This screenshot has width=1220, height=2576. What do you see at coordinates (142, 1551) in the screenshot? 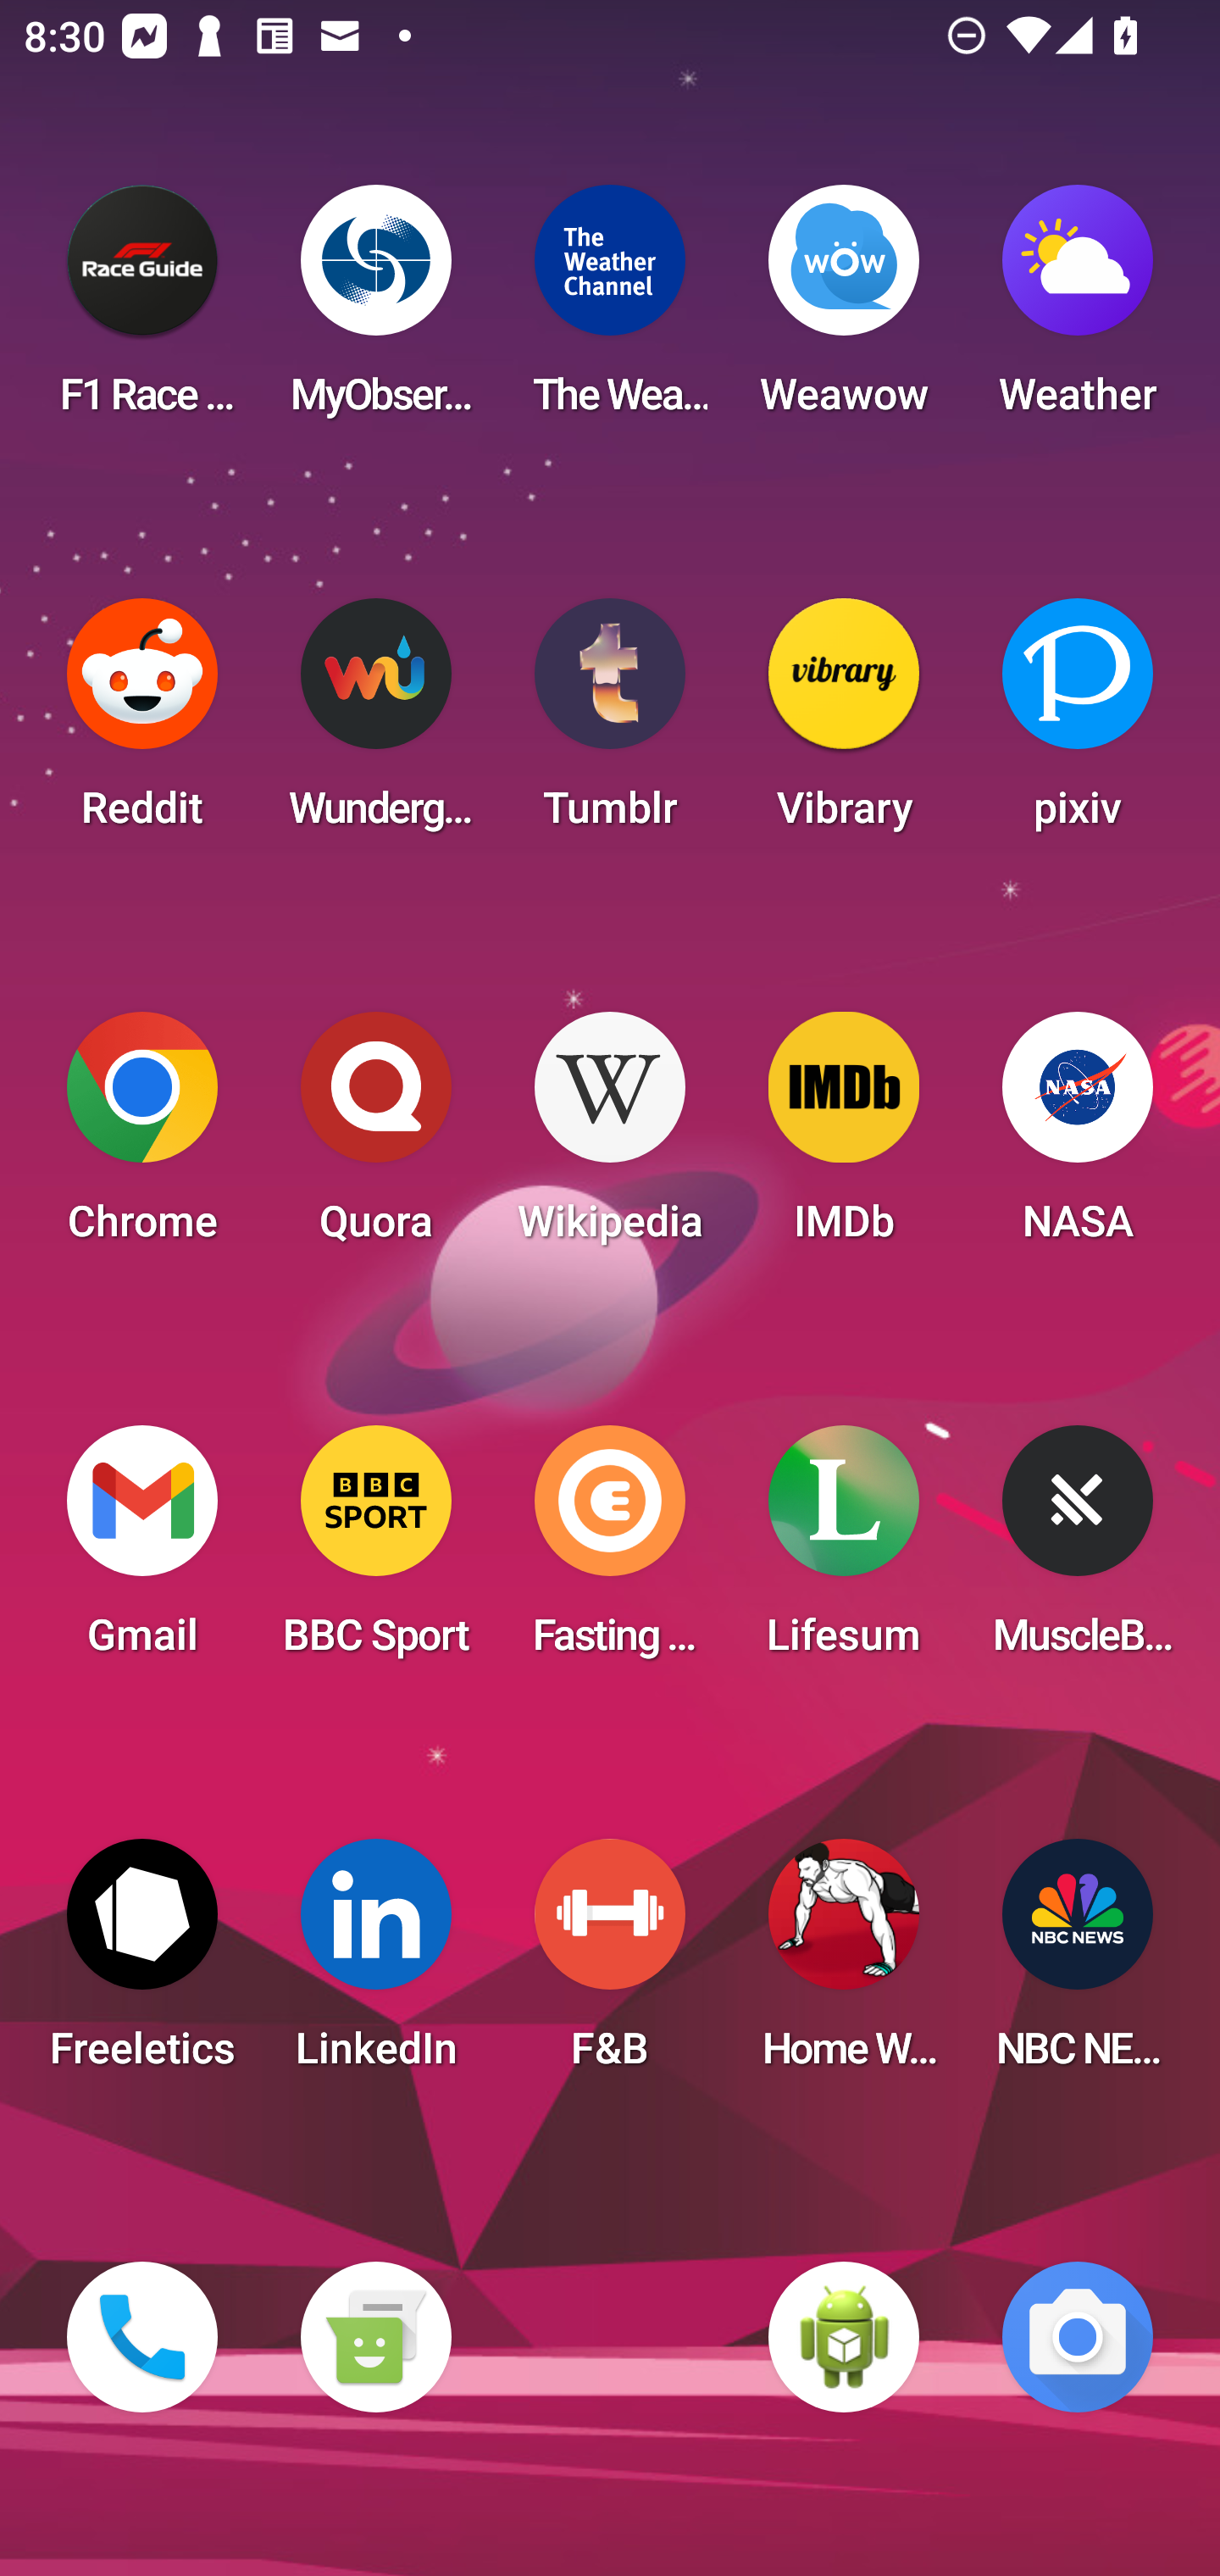
I see `Gmail` at bounding box center [142, 1551].